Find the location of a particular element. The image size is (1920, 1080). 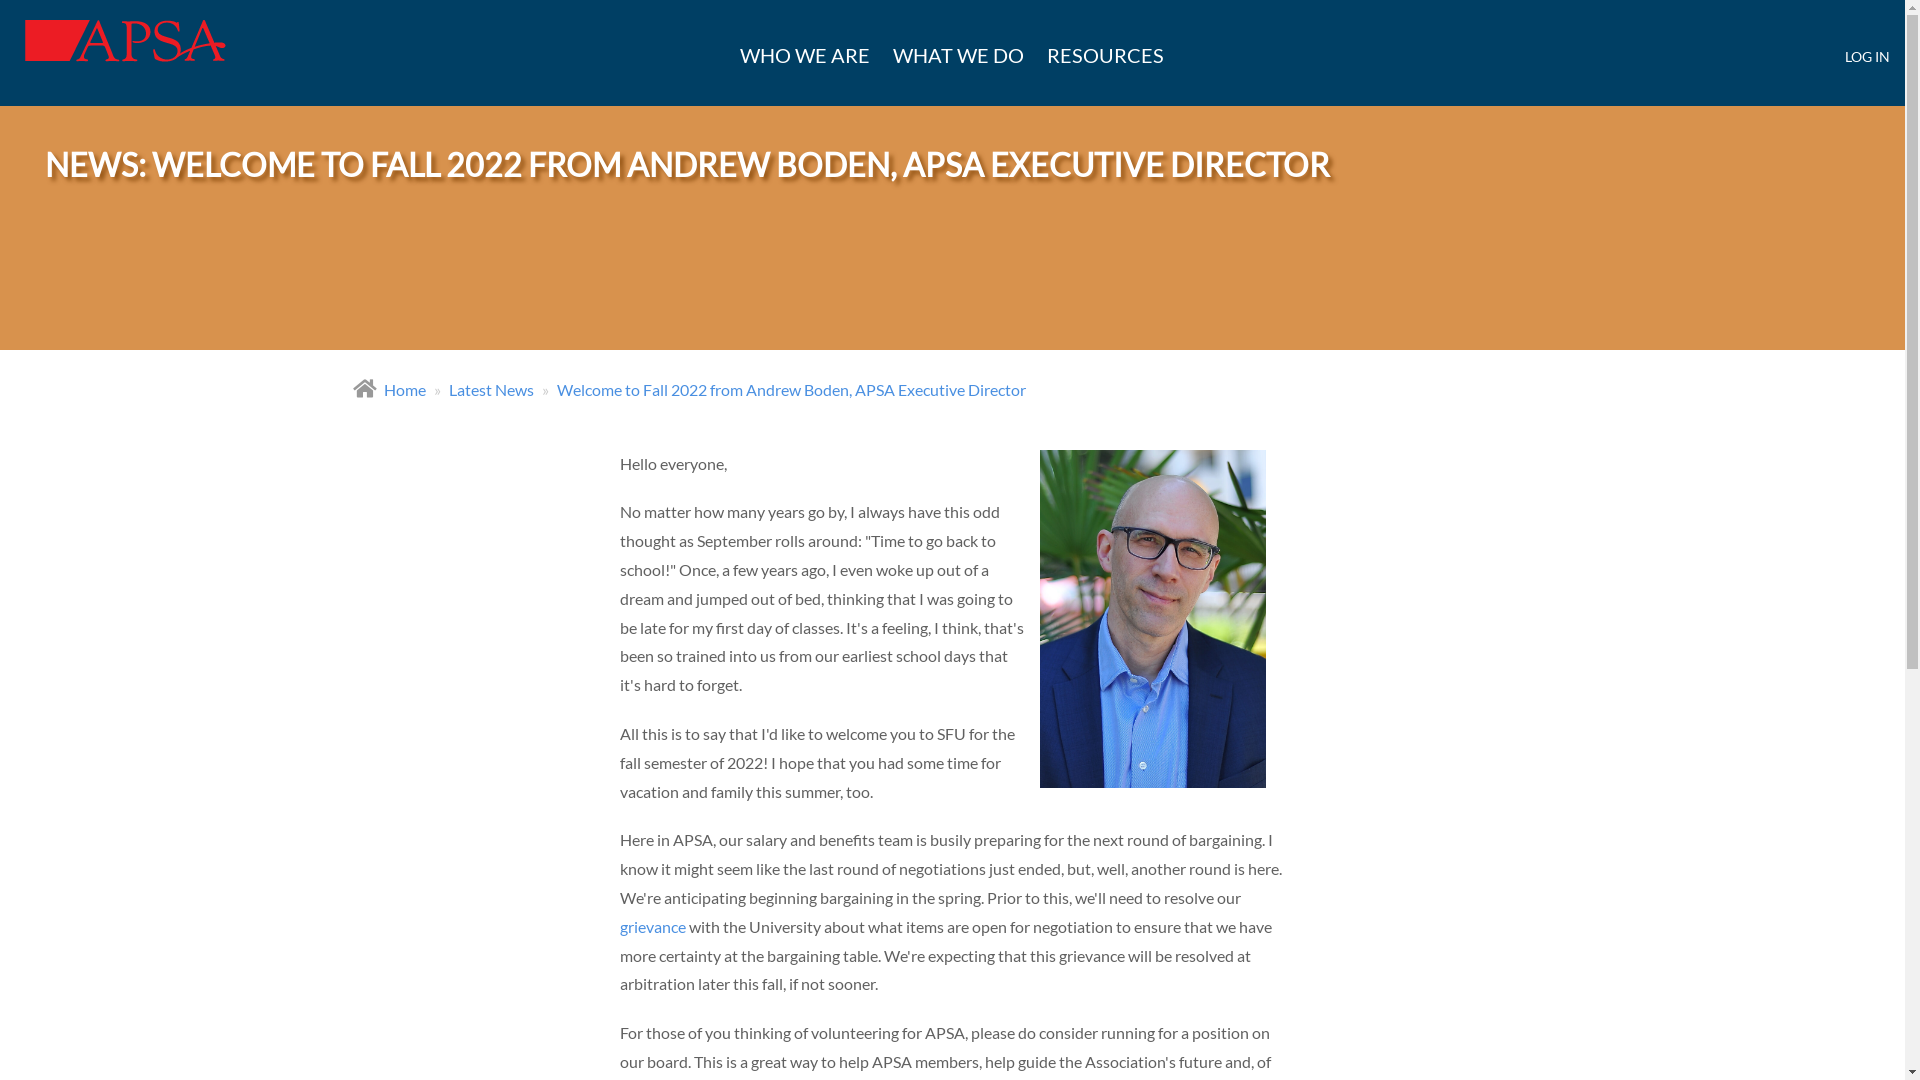

Andrew Boden: APSA Executive Director is located at coordinates (1146, 619).